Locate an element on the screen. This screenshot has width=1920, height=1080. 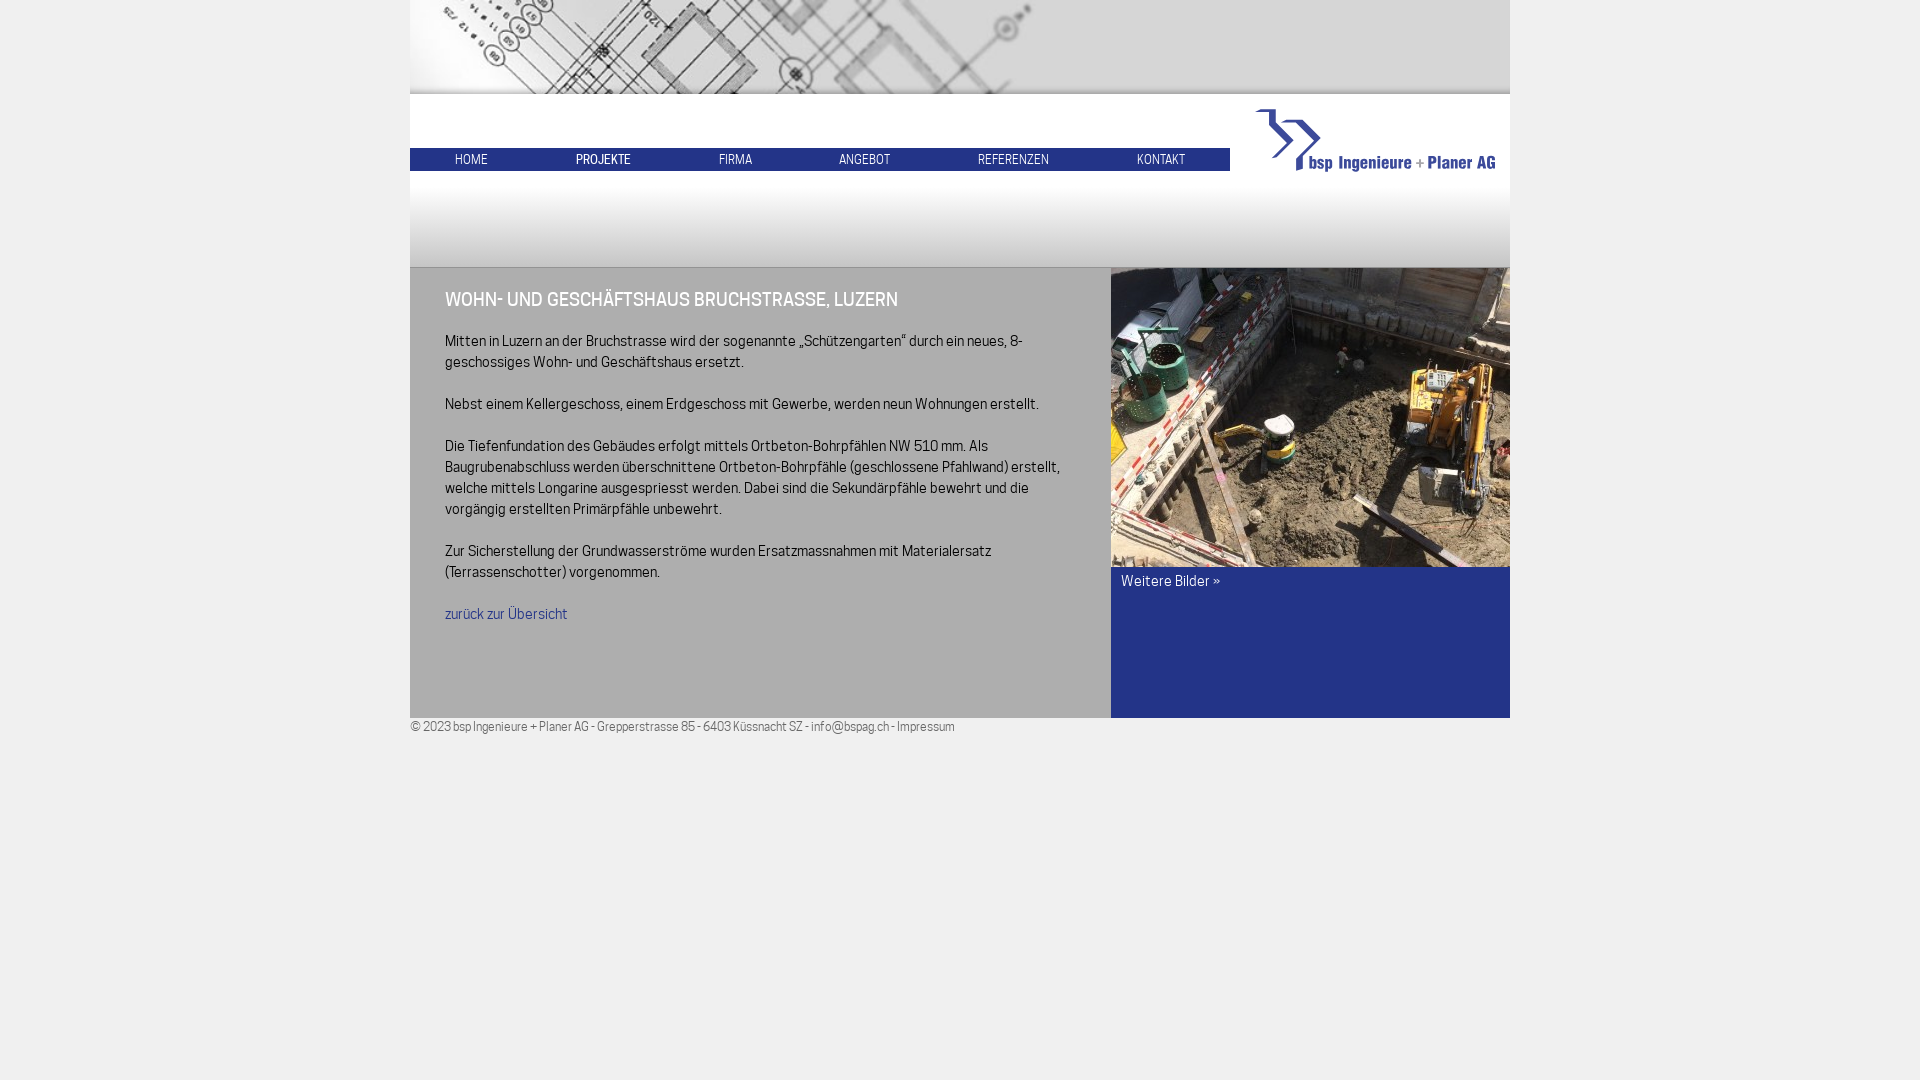
Home is located at coordinates (1375, 140).